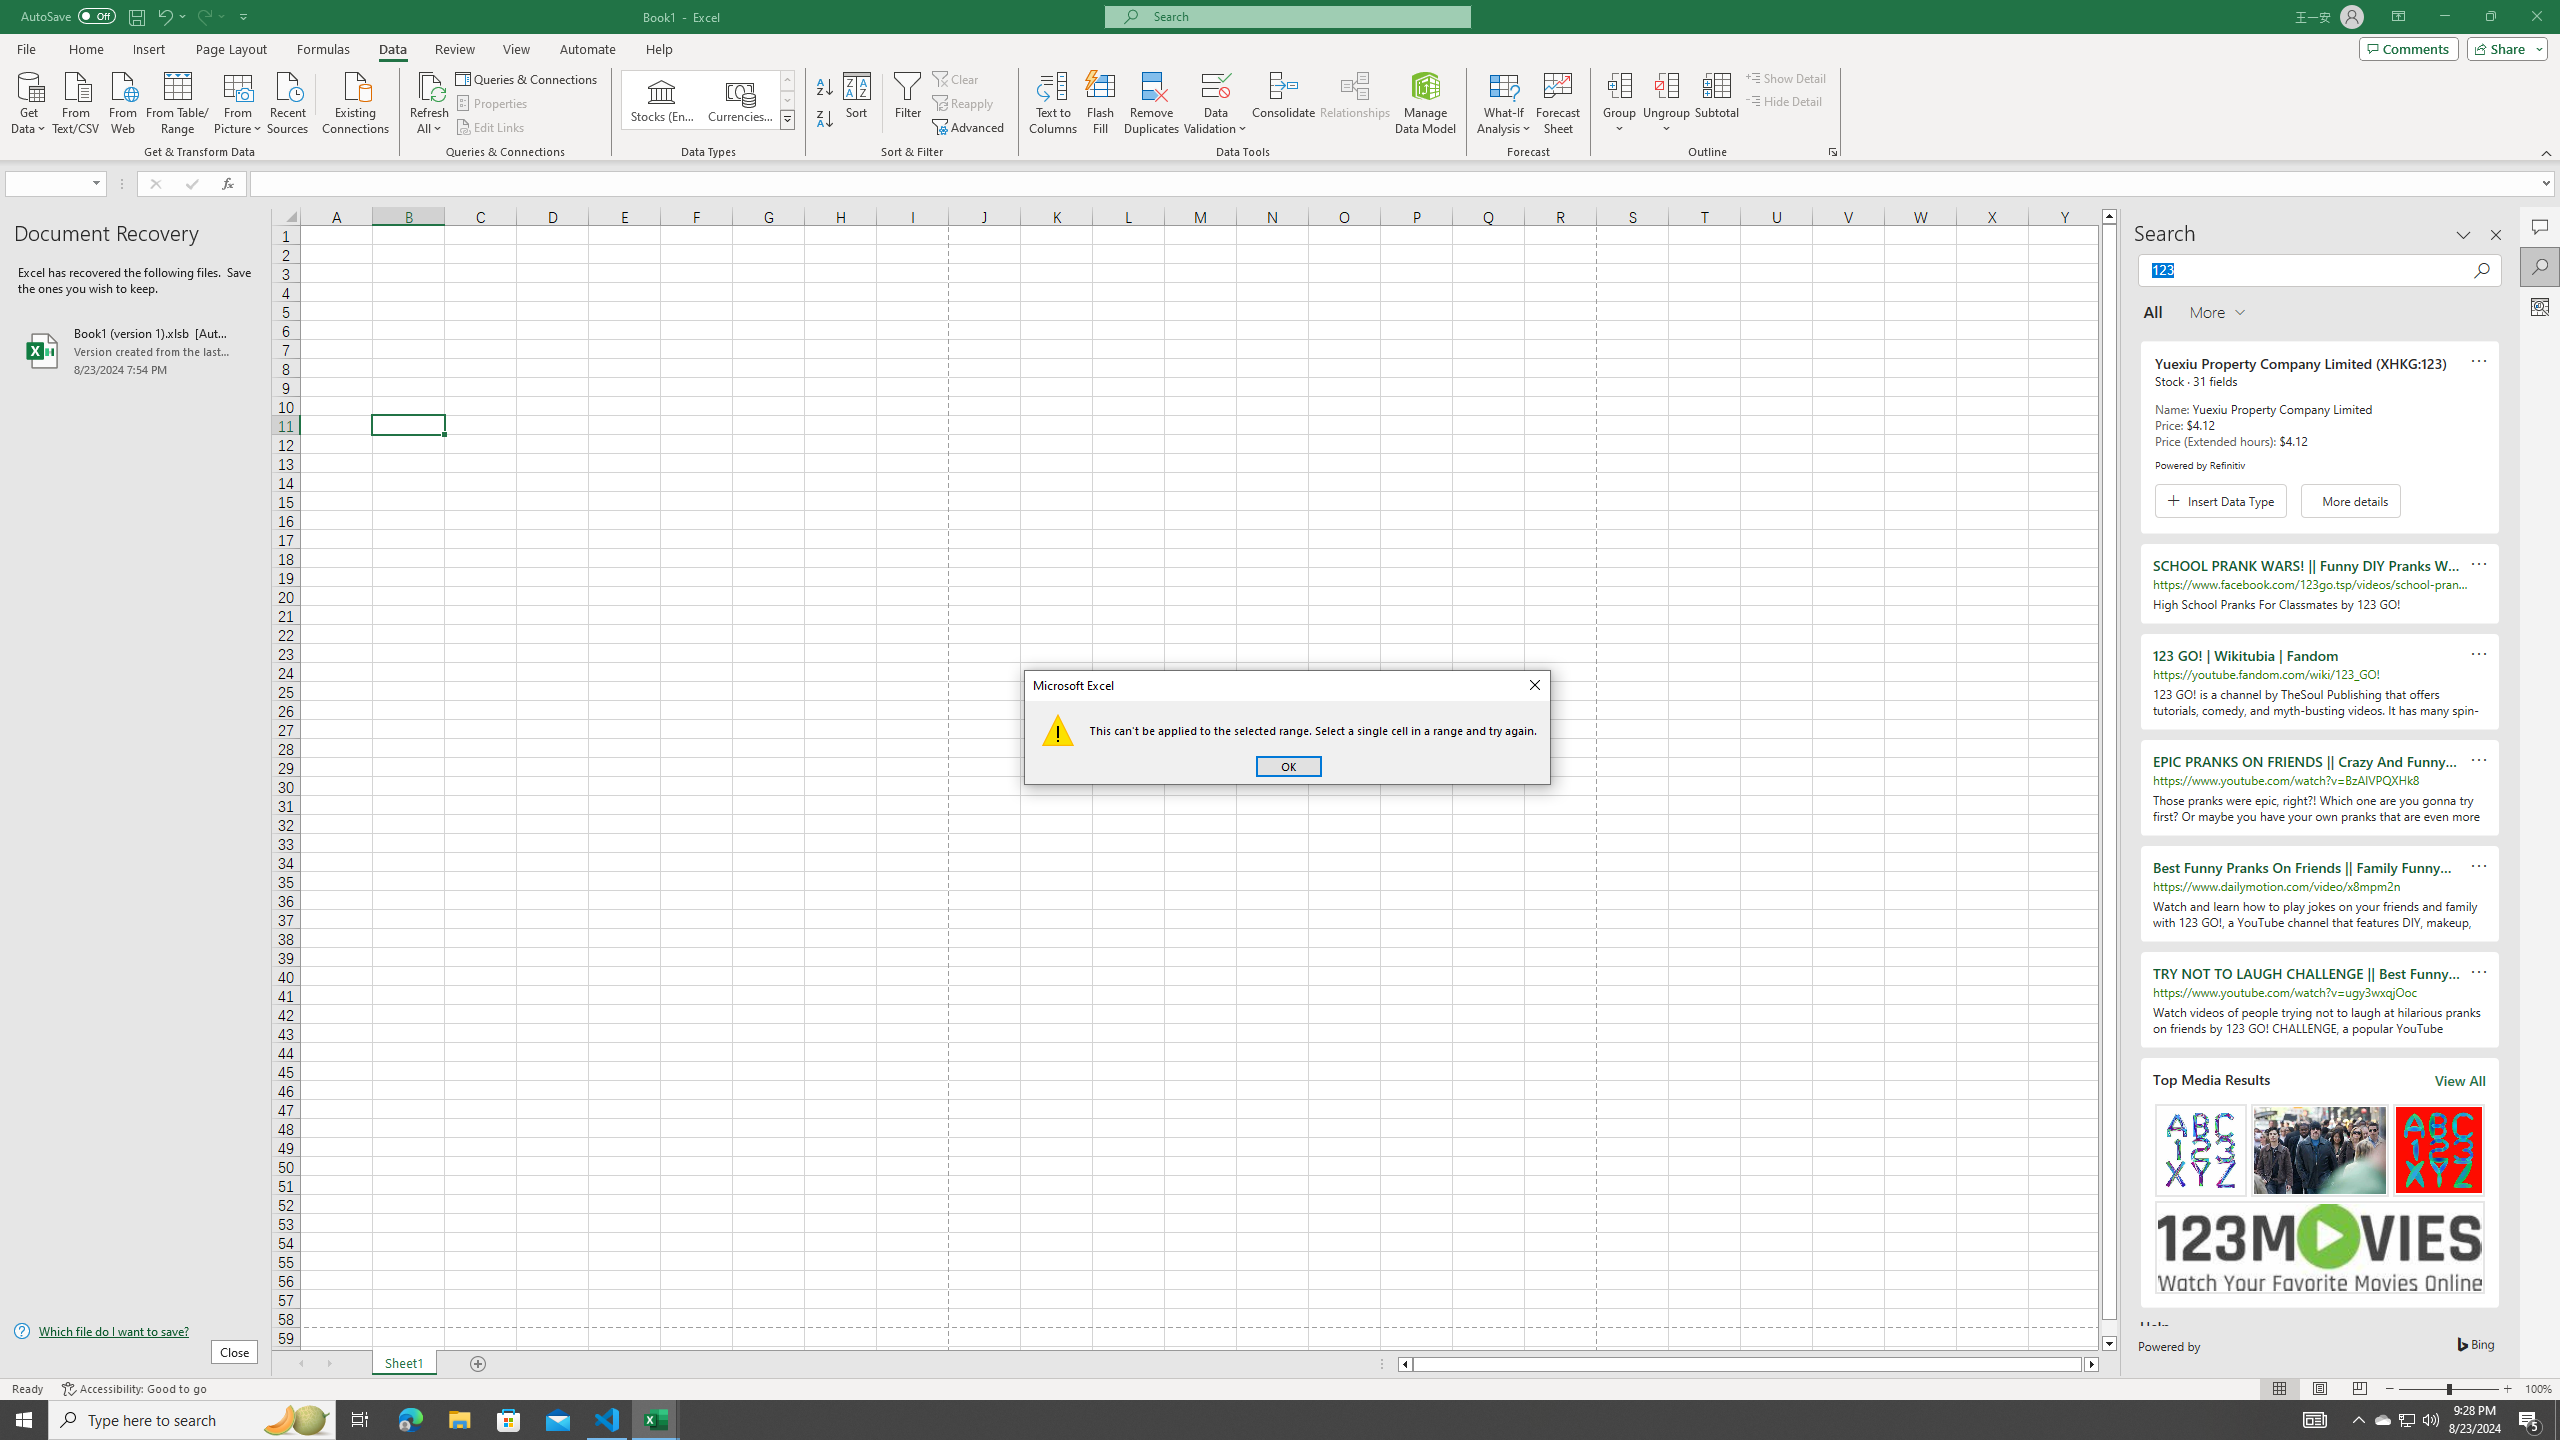 This screenshot has width=2560, height=1440. I want to click on Save, so click(136, 16).